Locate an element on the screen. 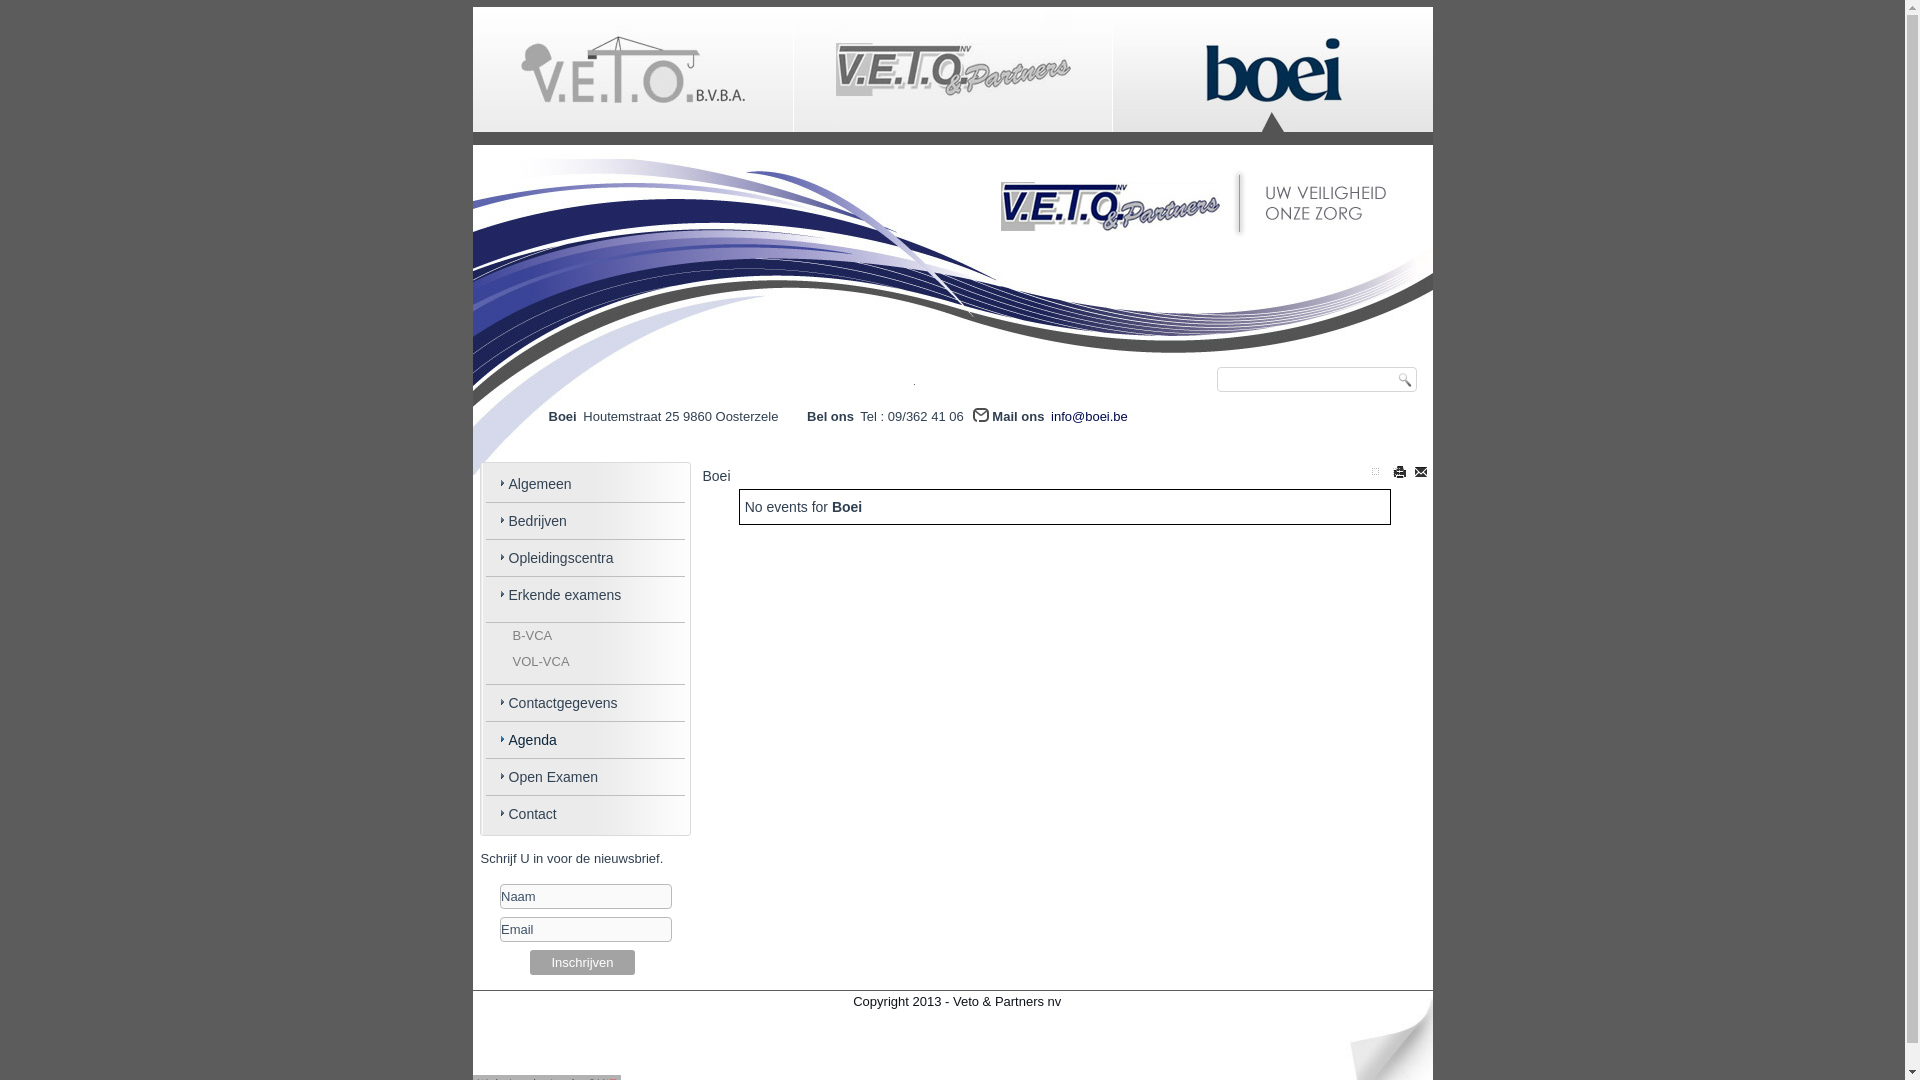 This screenshot has width=1920, height=1080. Inschrijven is located at coordinates (582, 962).